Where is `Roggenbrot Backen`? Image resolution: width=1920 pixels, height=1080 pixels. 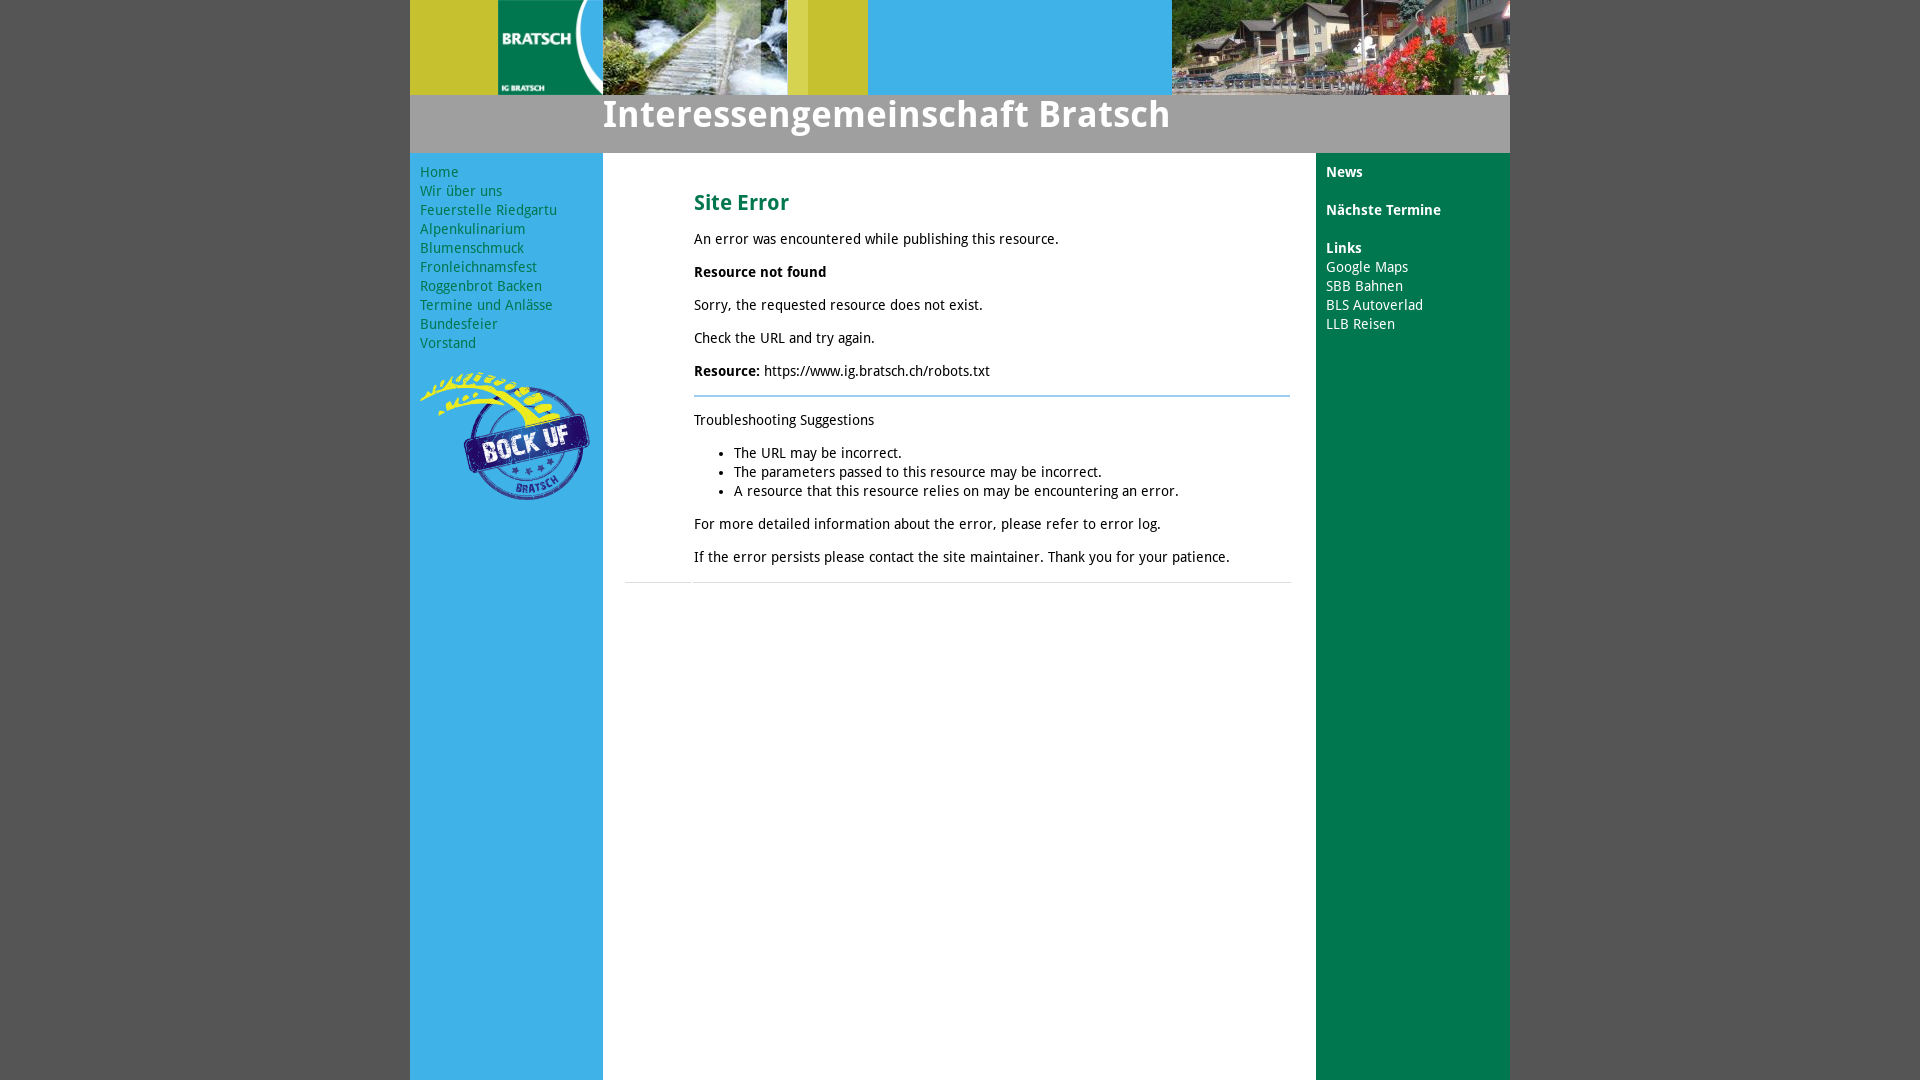
Roggenbrot Backen is located at coordinates (481, 286).